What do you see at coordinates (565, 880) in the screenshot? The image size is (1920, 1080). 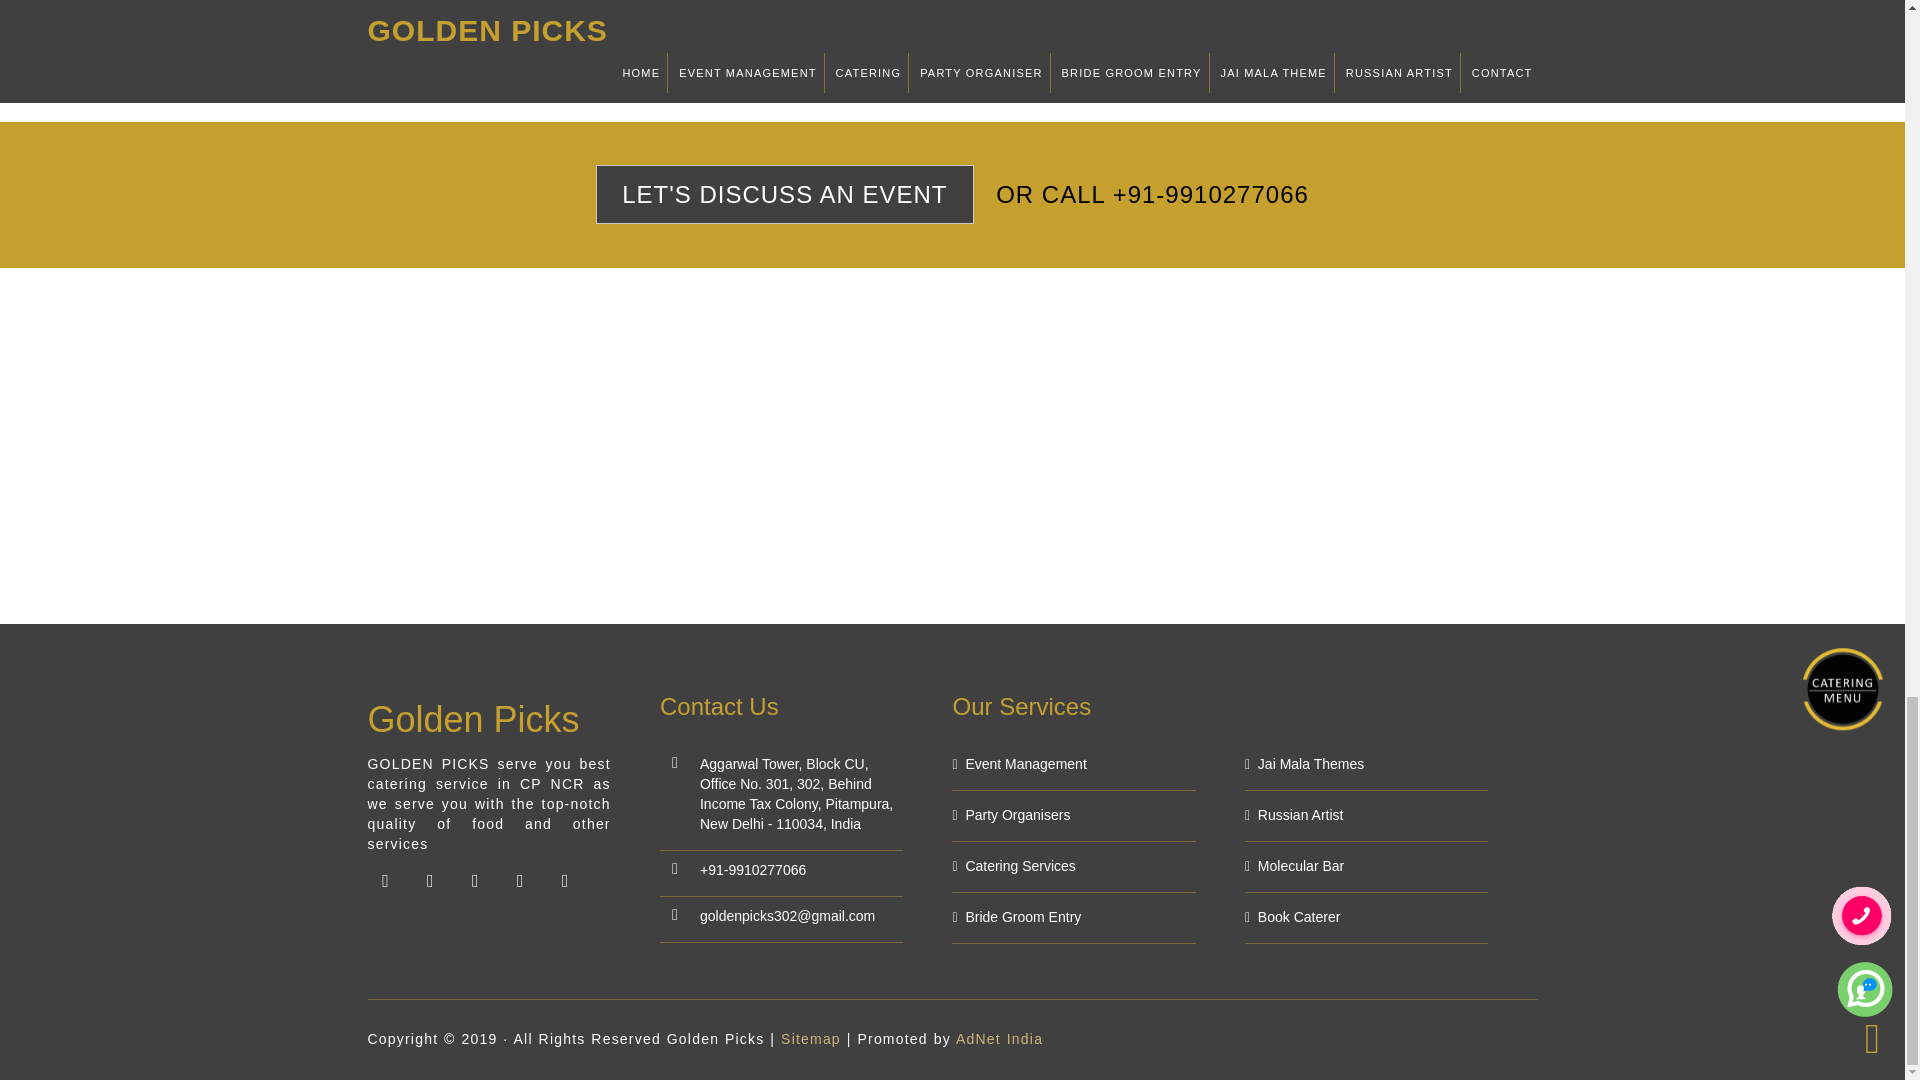 I see `Locate us on Map` at bounding box center [565, 880].